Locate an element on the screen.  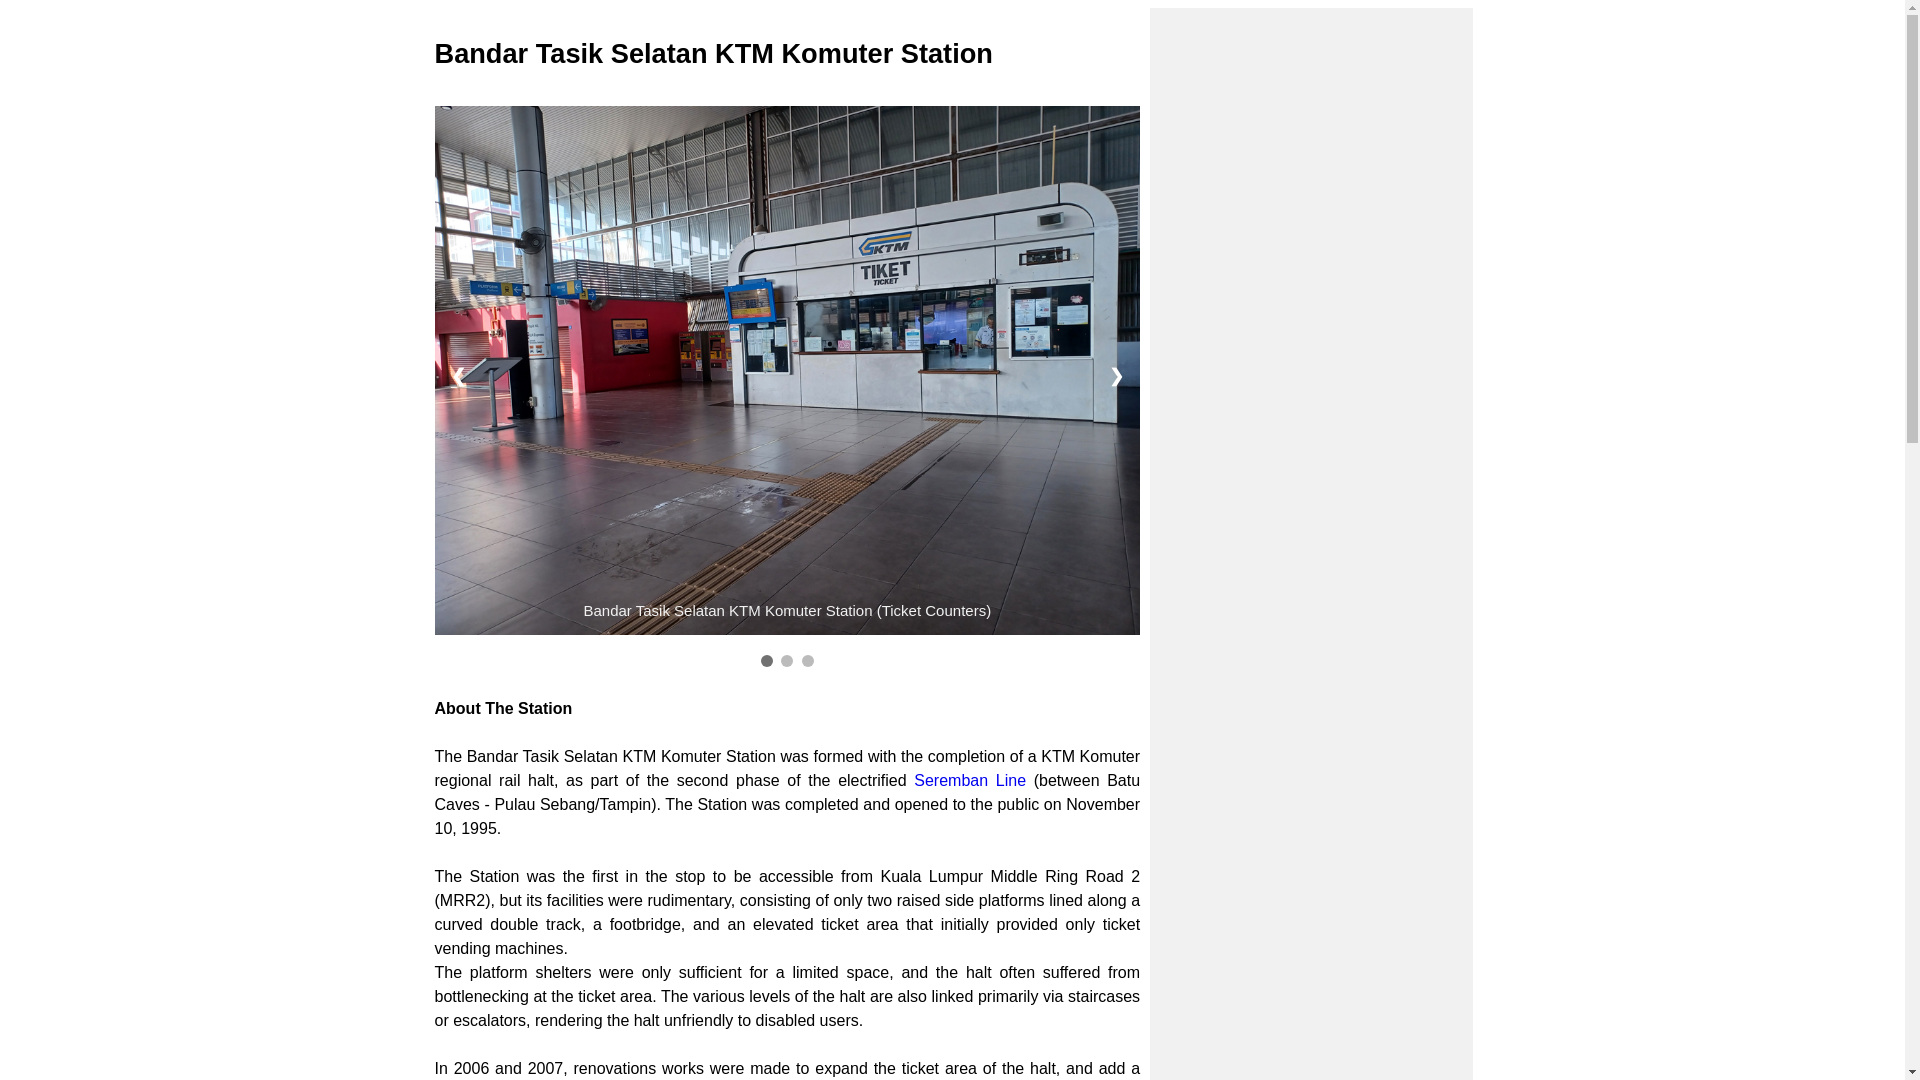
Seremban Line is located at coordinates (969, 780).